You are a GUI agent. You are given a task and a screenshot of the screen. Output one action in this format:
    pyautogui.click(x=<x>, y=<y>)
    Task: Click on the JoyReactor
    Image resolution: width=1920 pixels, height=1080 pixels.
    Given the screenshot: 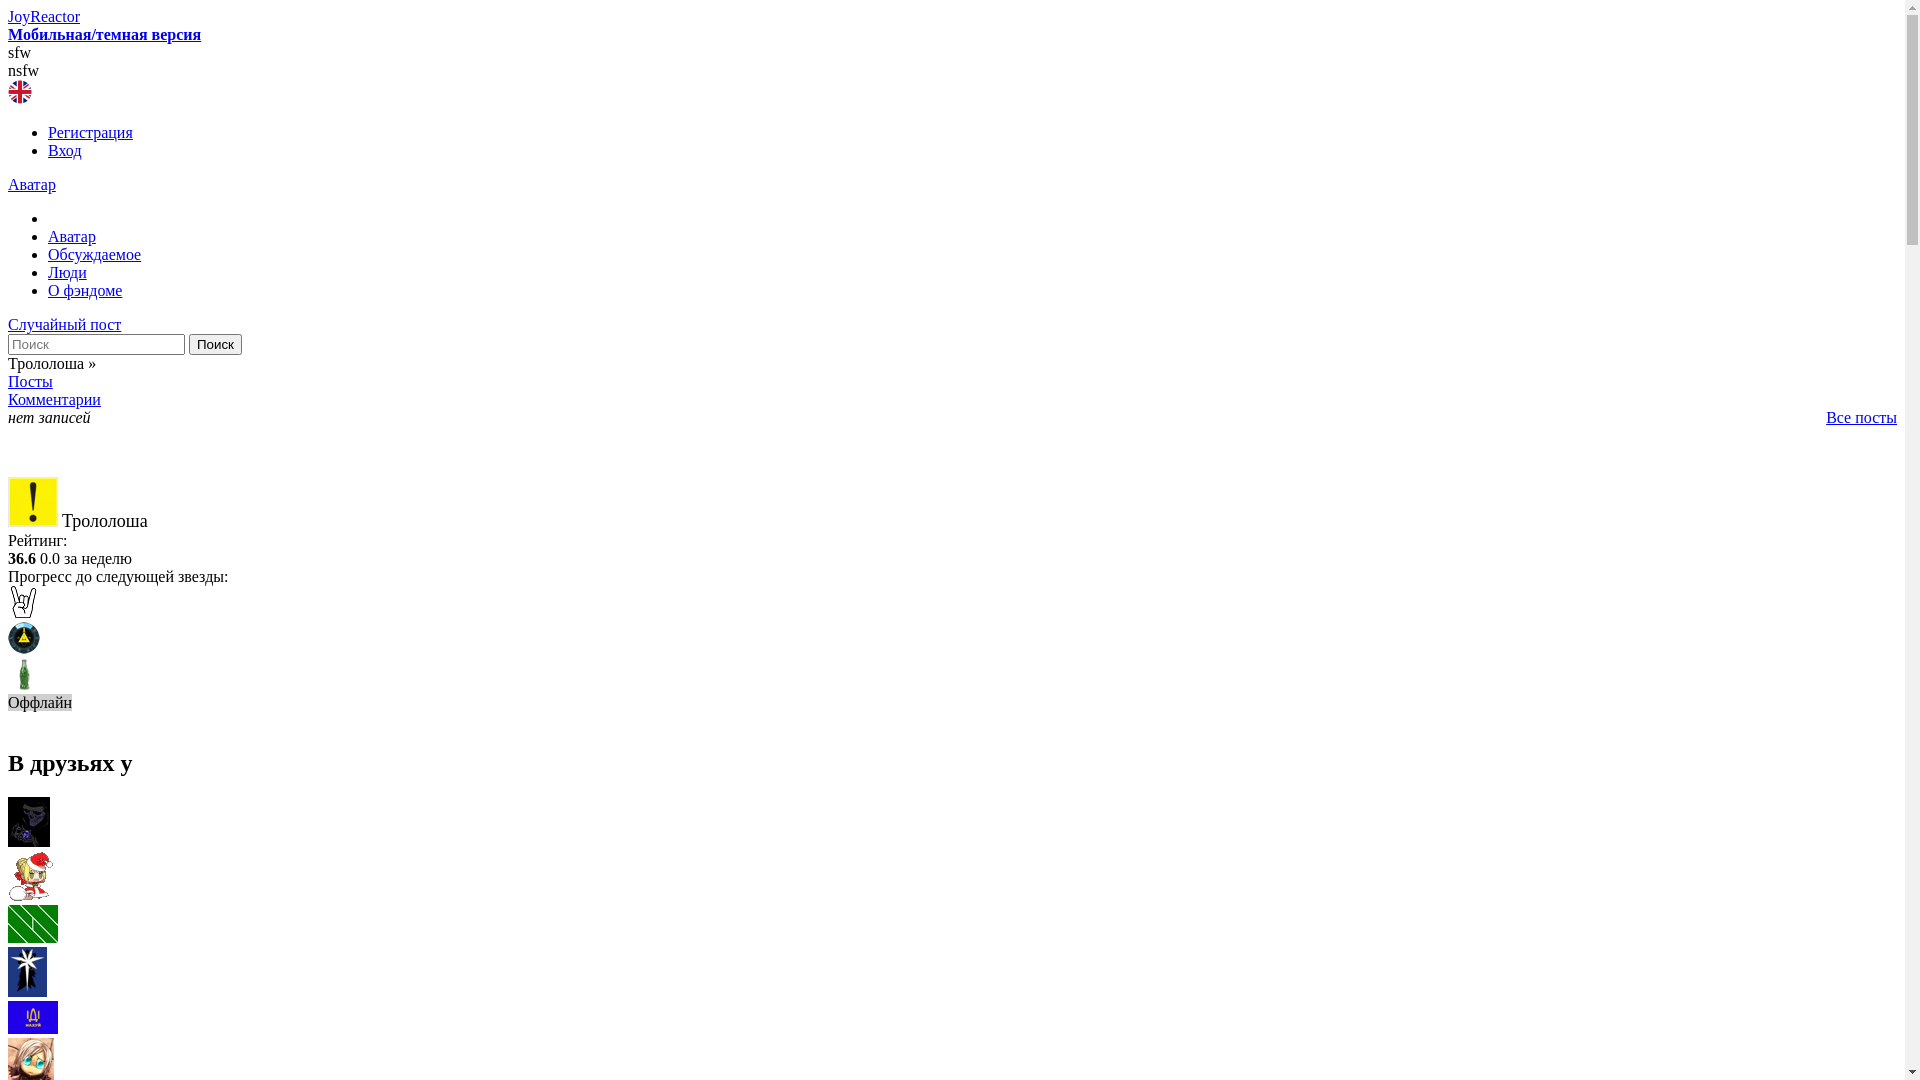 What is the action you would take?
    pyautogui.click(x=44, y=16)
    